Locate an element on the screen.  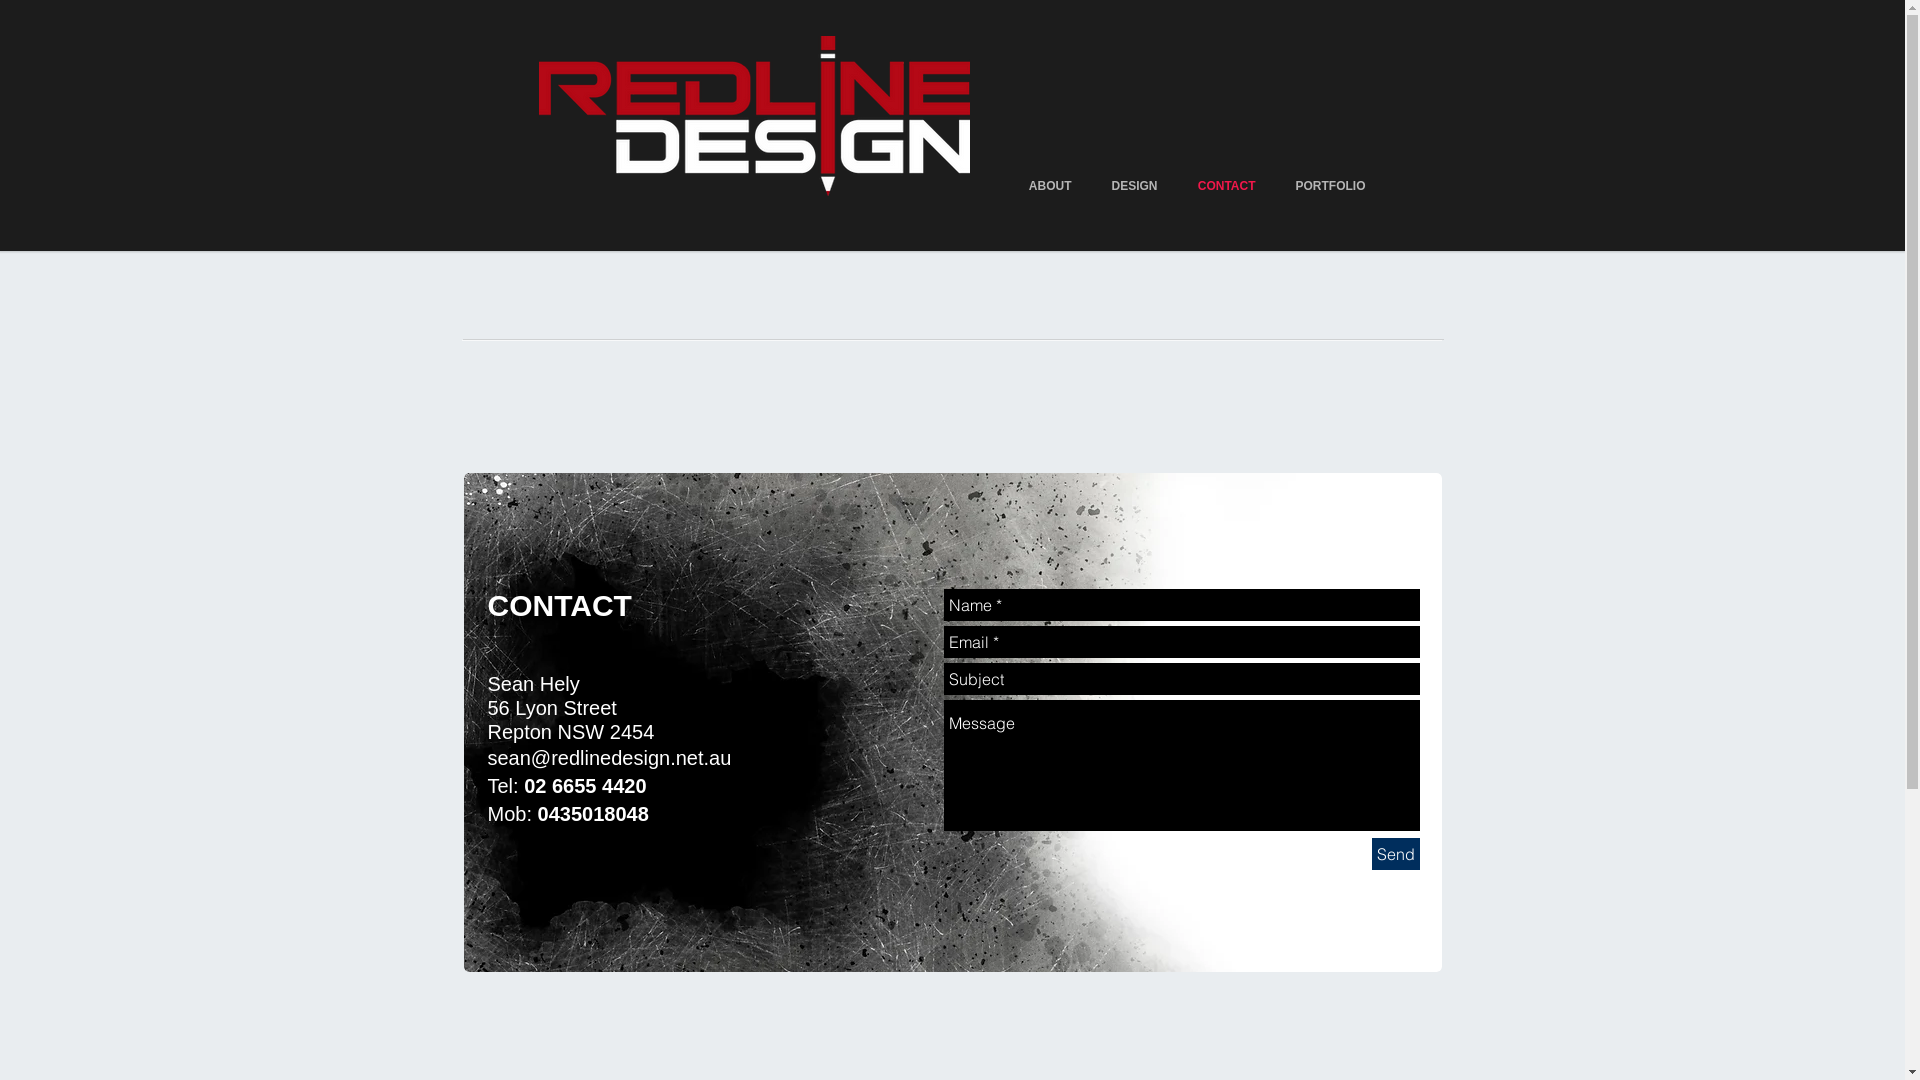
DESIGN is located at coordinates (1135, 186).